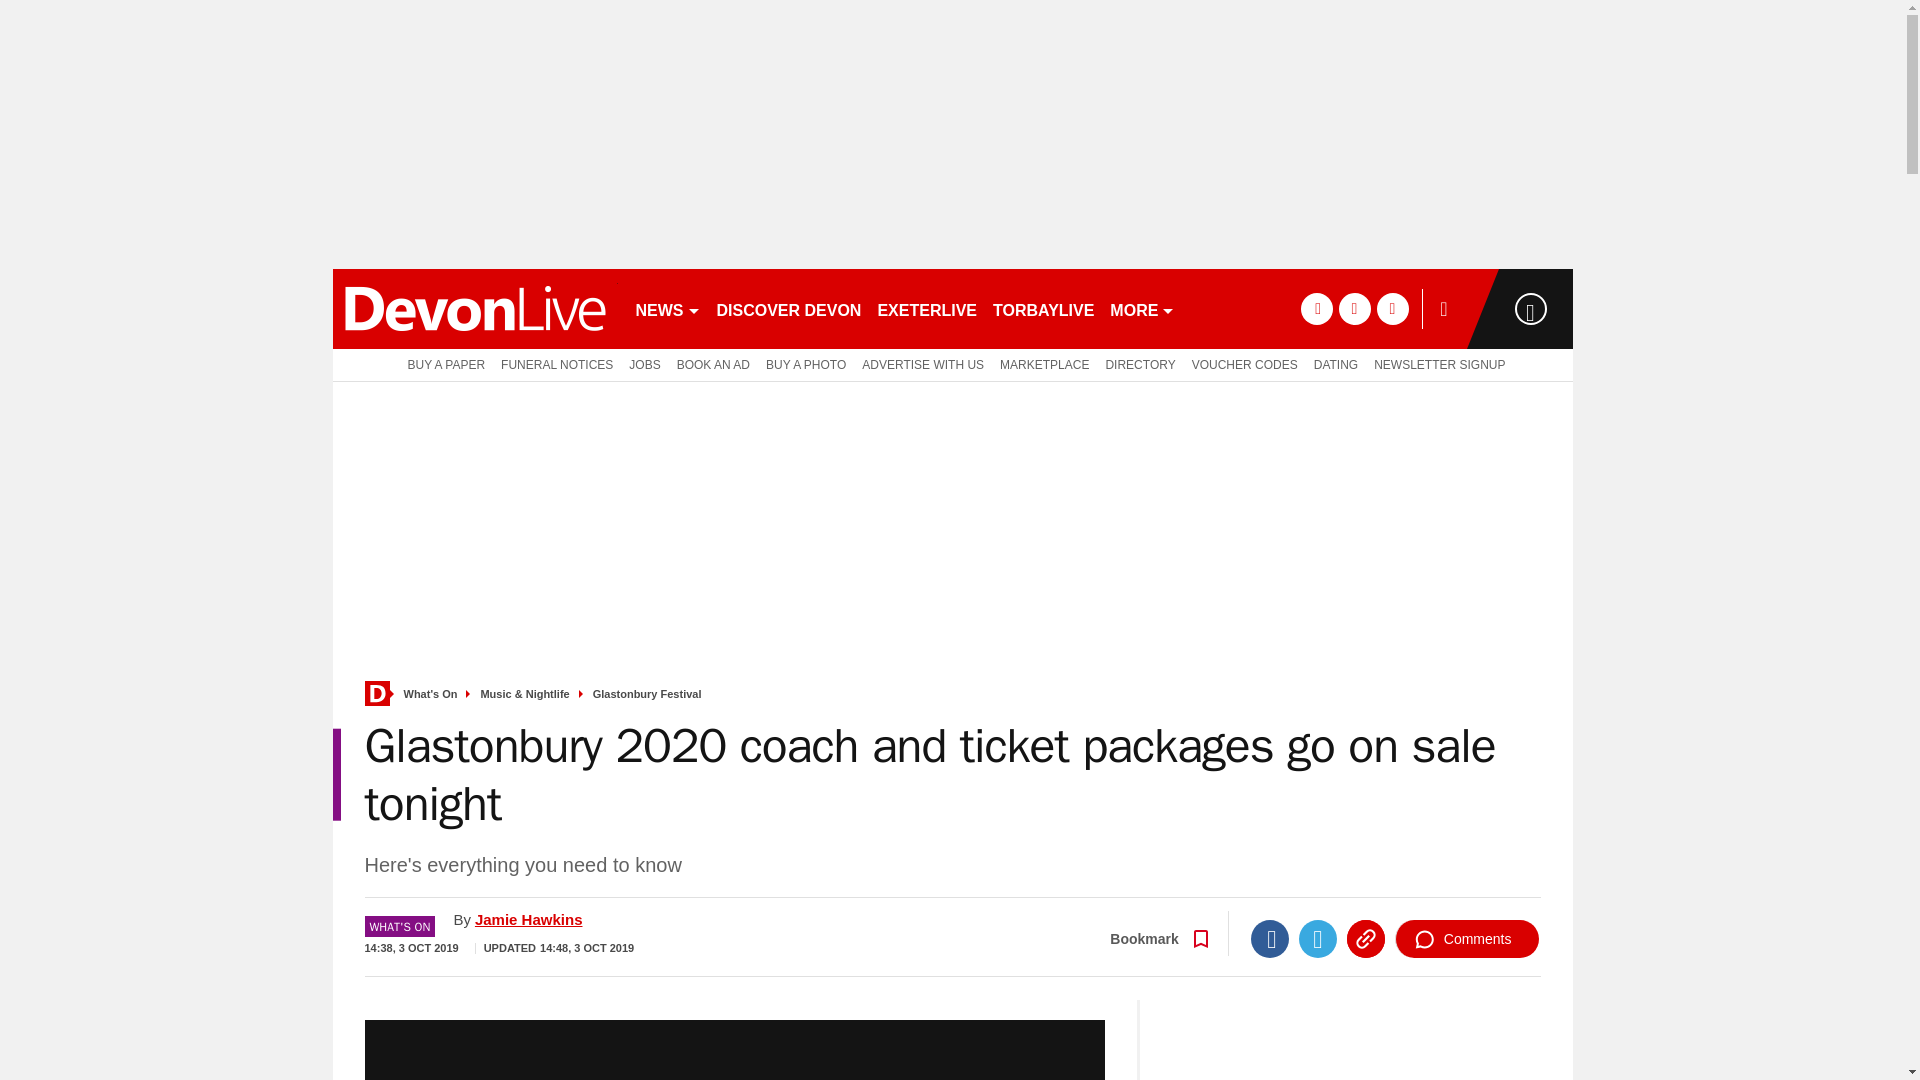 This screenshot has height=1080, width=1920. Describe the element at coordinates (668, 308) in the screenshot. I see `NEWS` at that location.